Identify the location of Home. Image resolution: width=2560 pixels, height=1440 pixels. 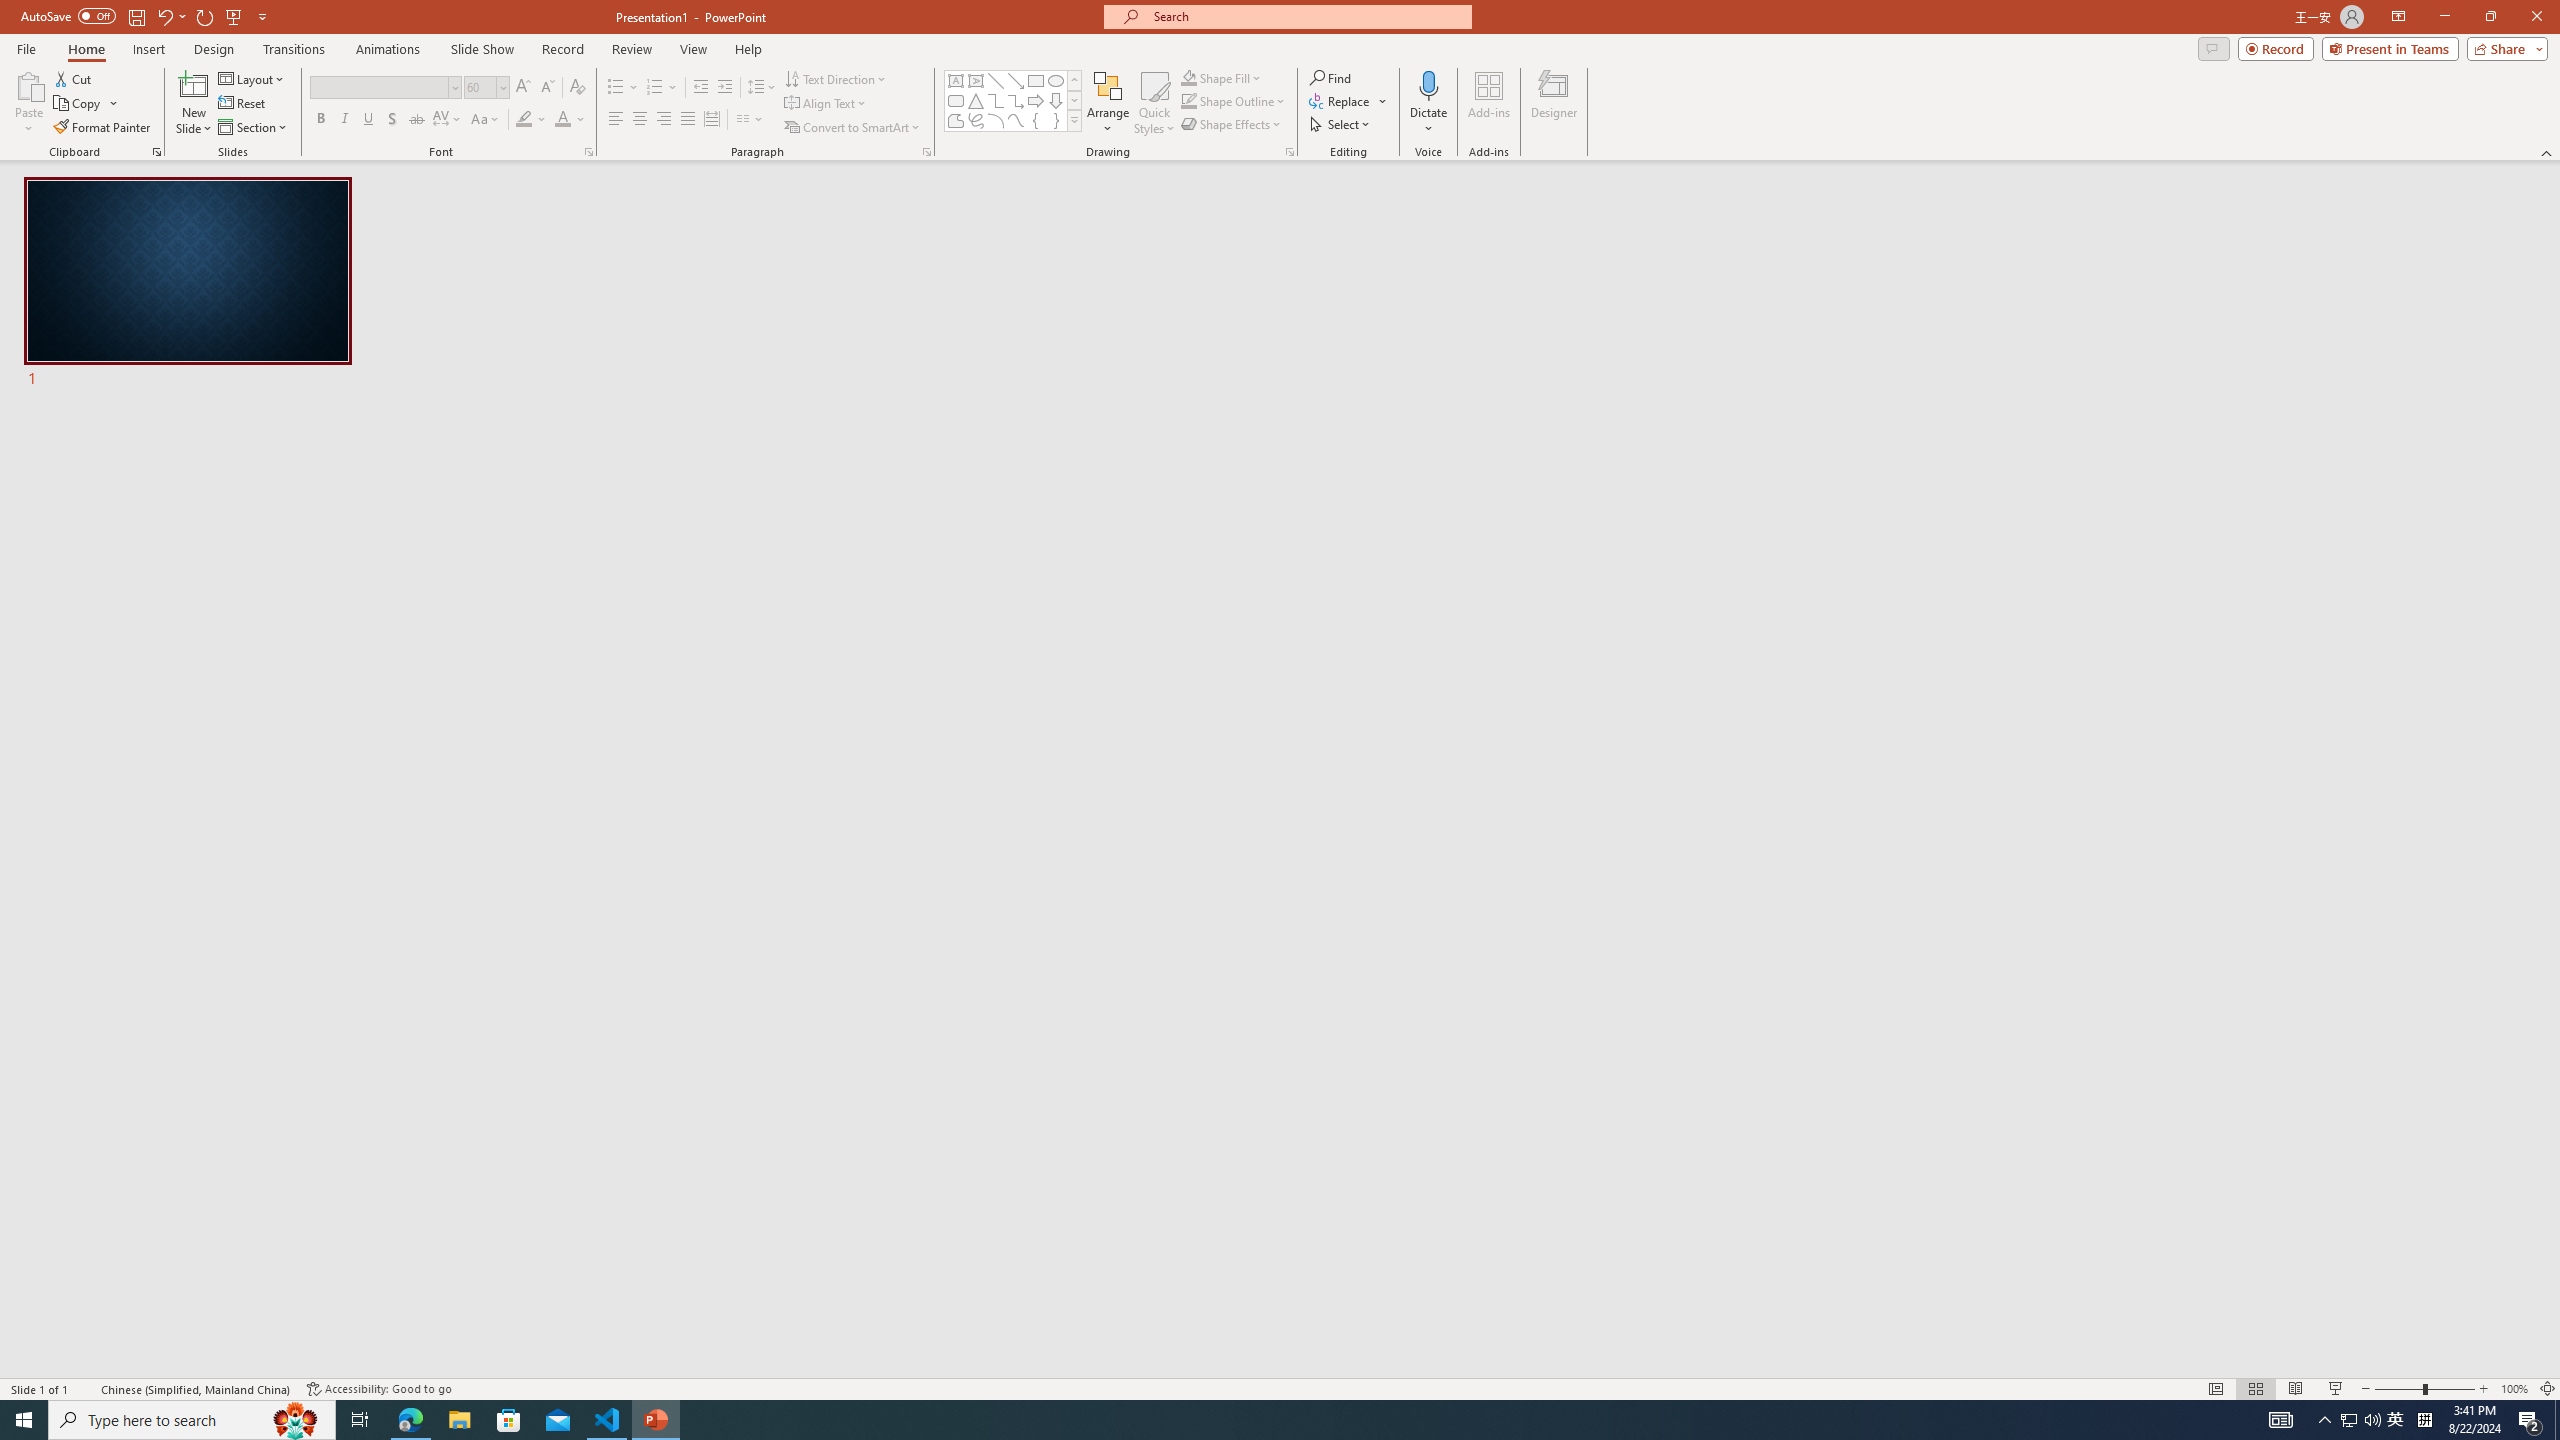
(85, 49).